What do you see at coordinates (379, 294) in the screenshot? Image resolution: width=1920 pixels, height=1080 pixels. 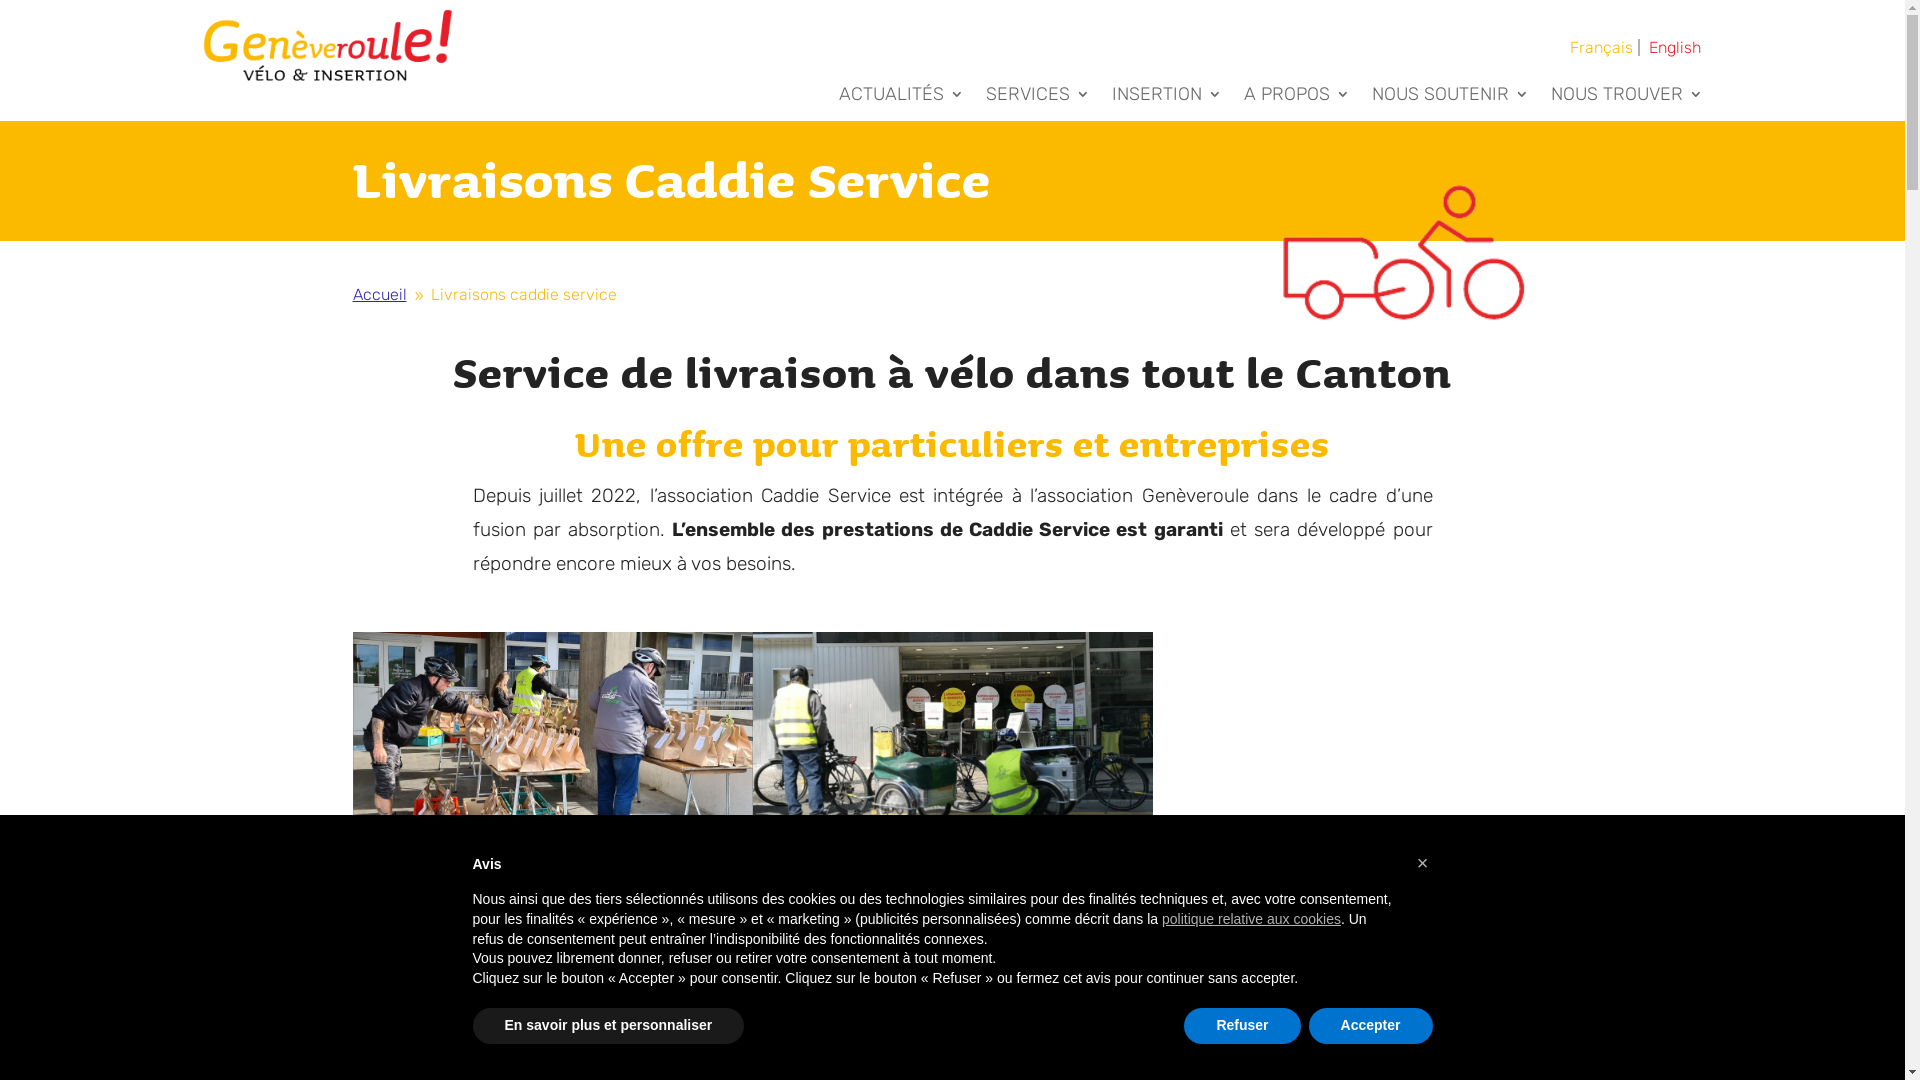 I see `Accueil` at bounding box center [379, 294].